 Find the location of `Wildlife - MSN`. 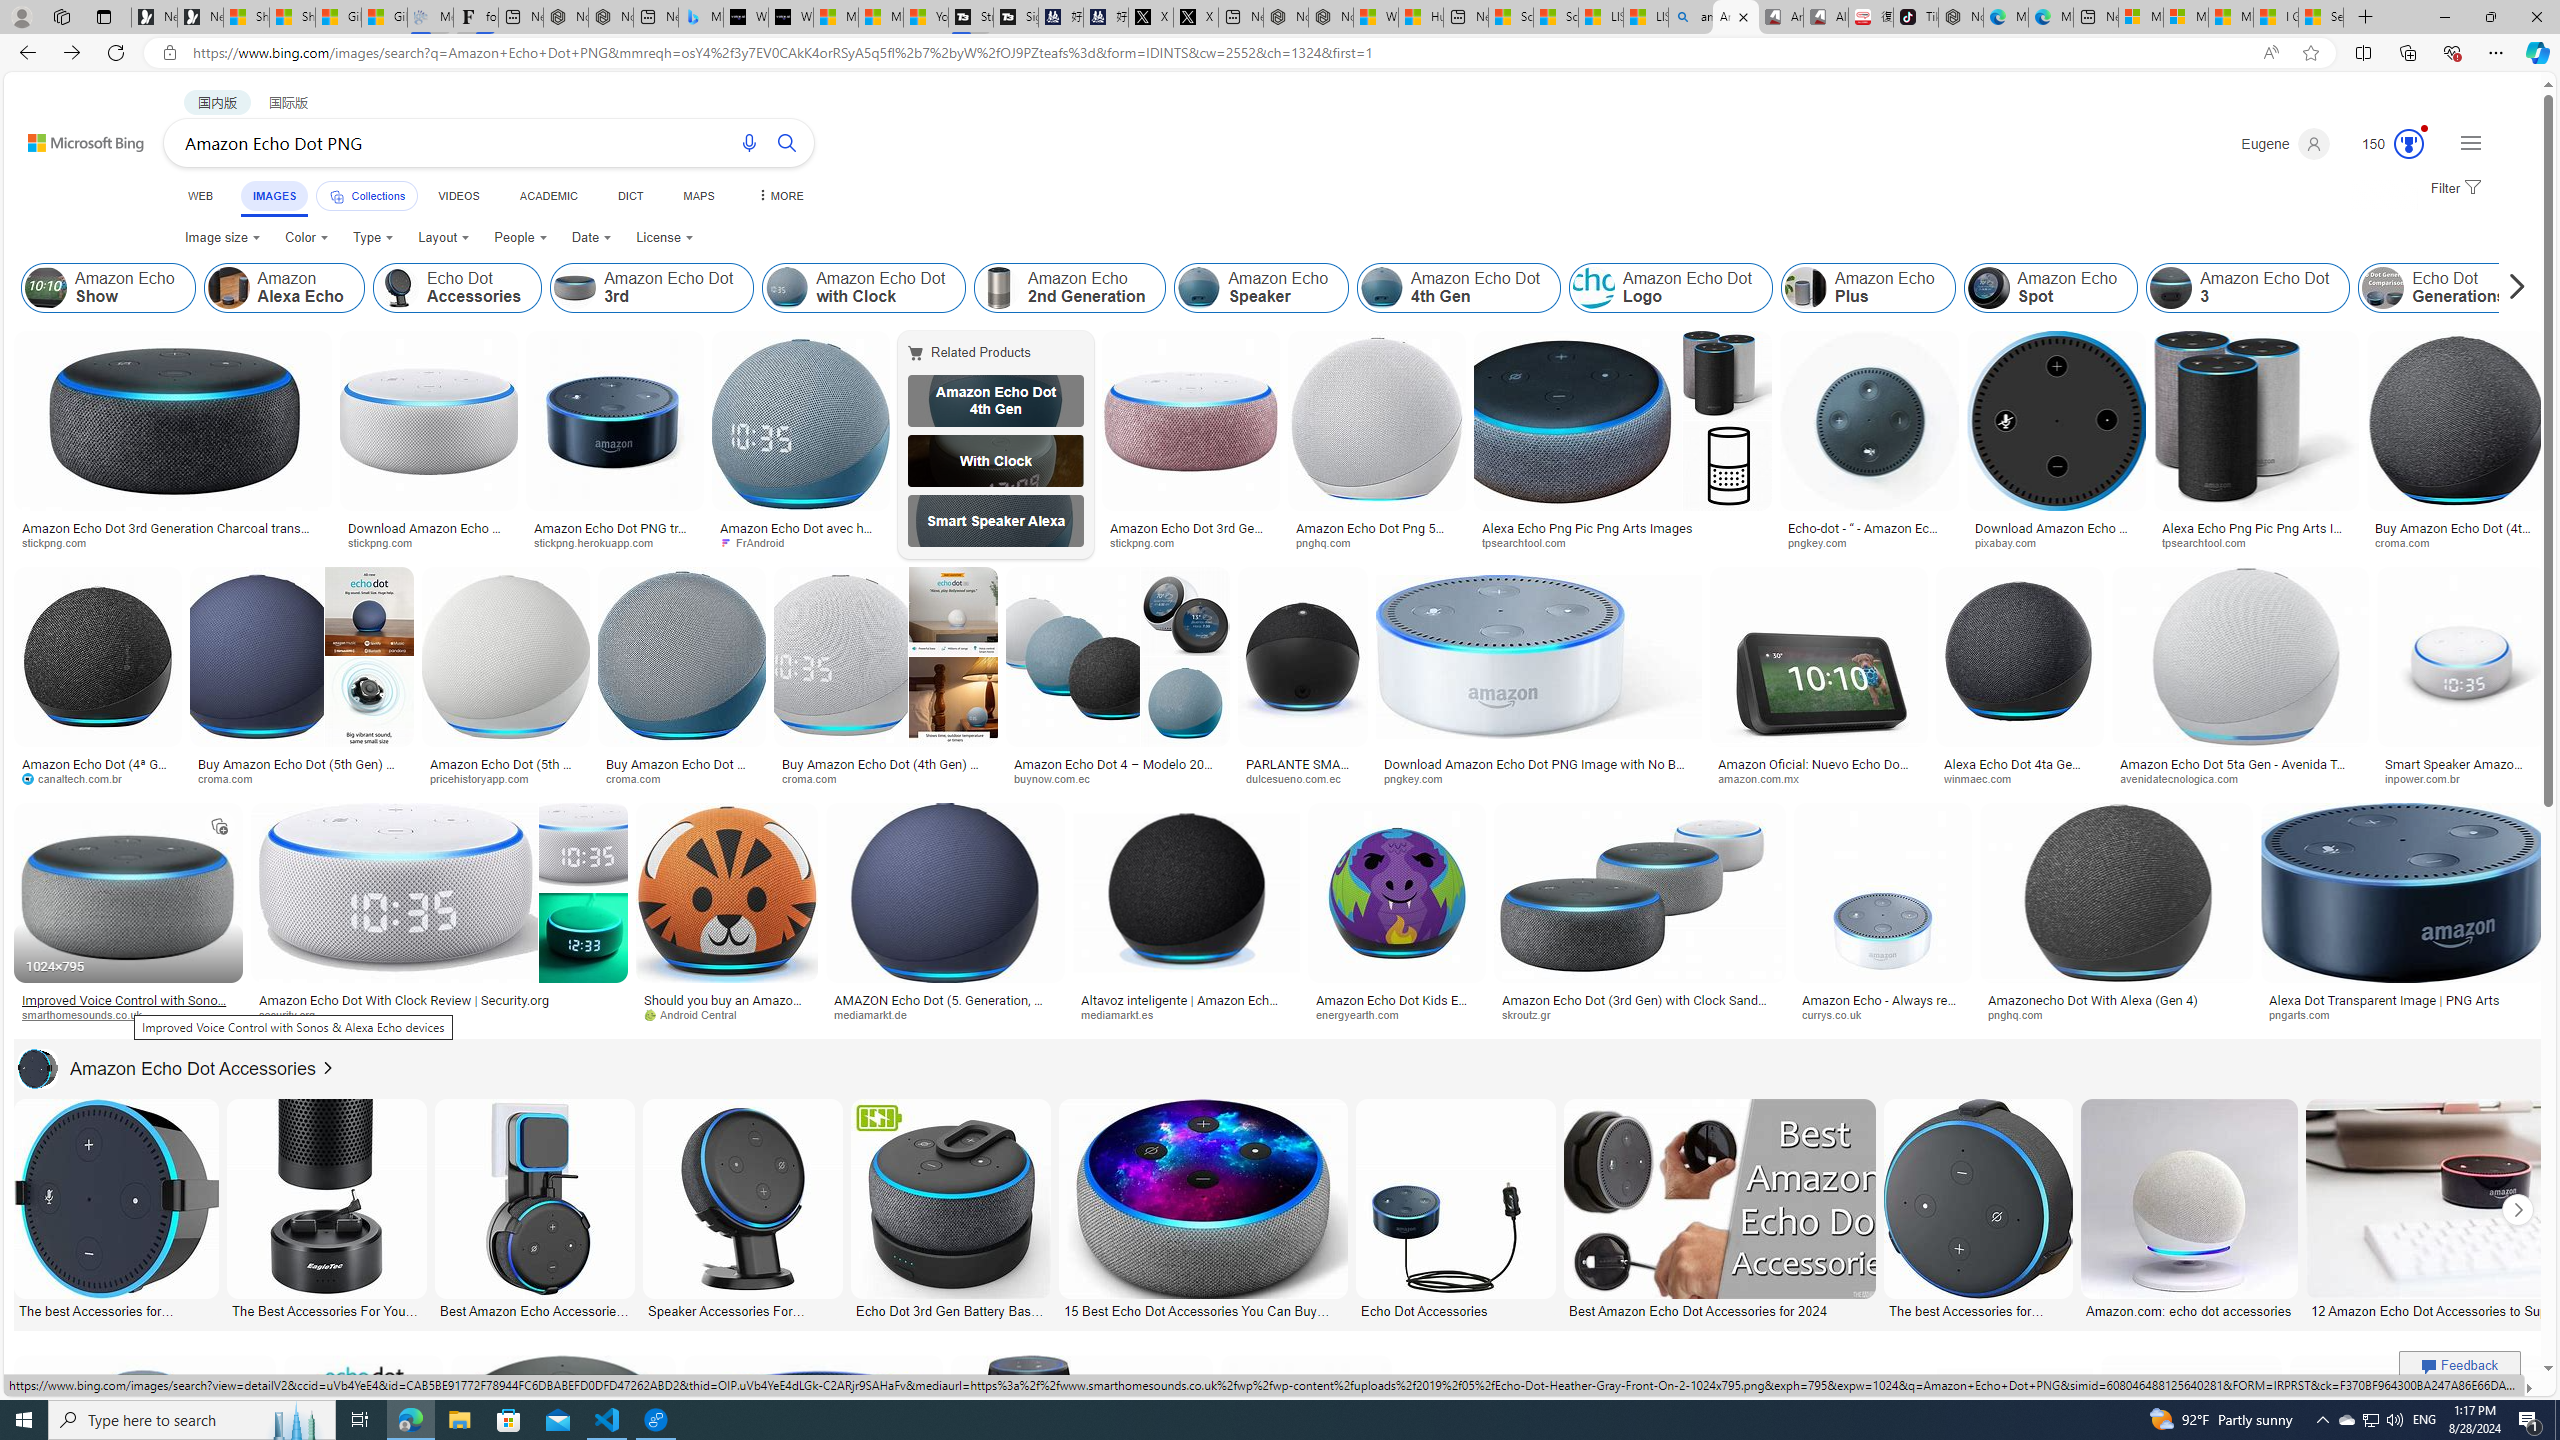

Wildlife - MSN is located at coordinates (1376, 17).